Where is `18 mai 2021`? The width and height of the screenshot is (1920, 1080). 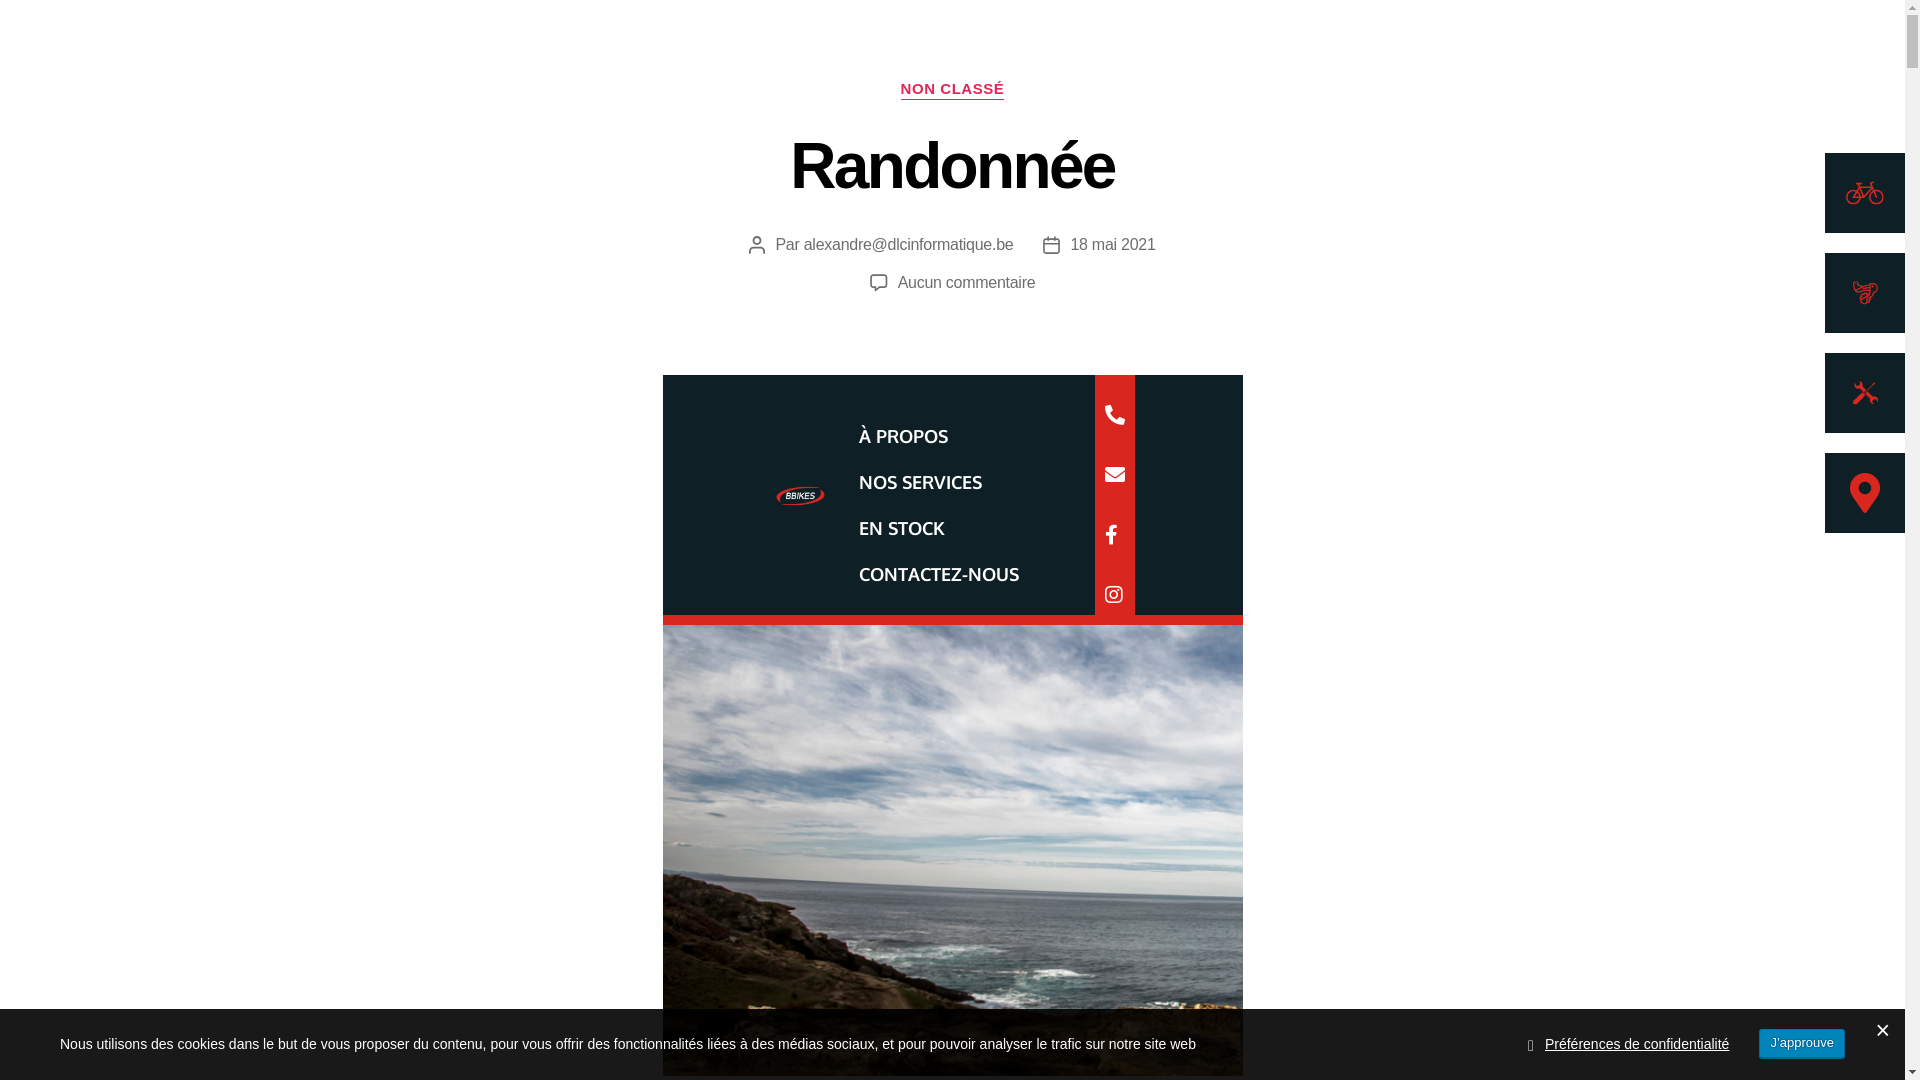
18 mai 2021 is located at coordinates (1112, 244).